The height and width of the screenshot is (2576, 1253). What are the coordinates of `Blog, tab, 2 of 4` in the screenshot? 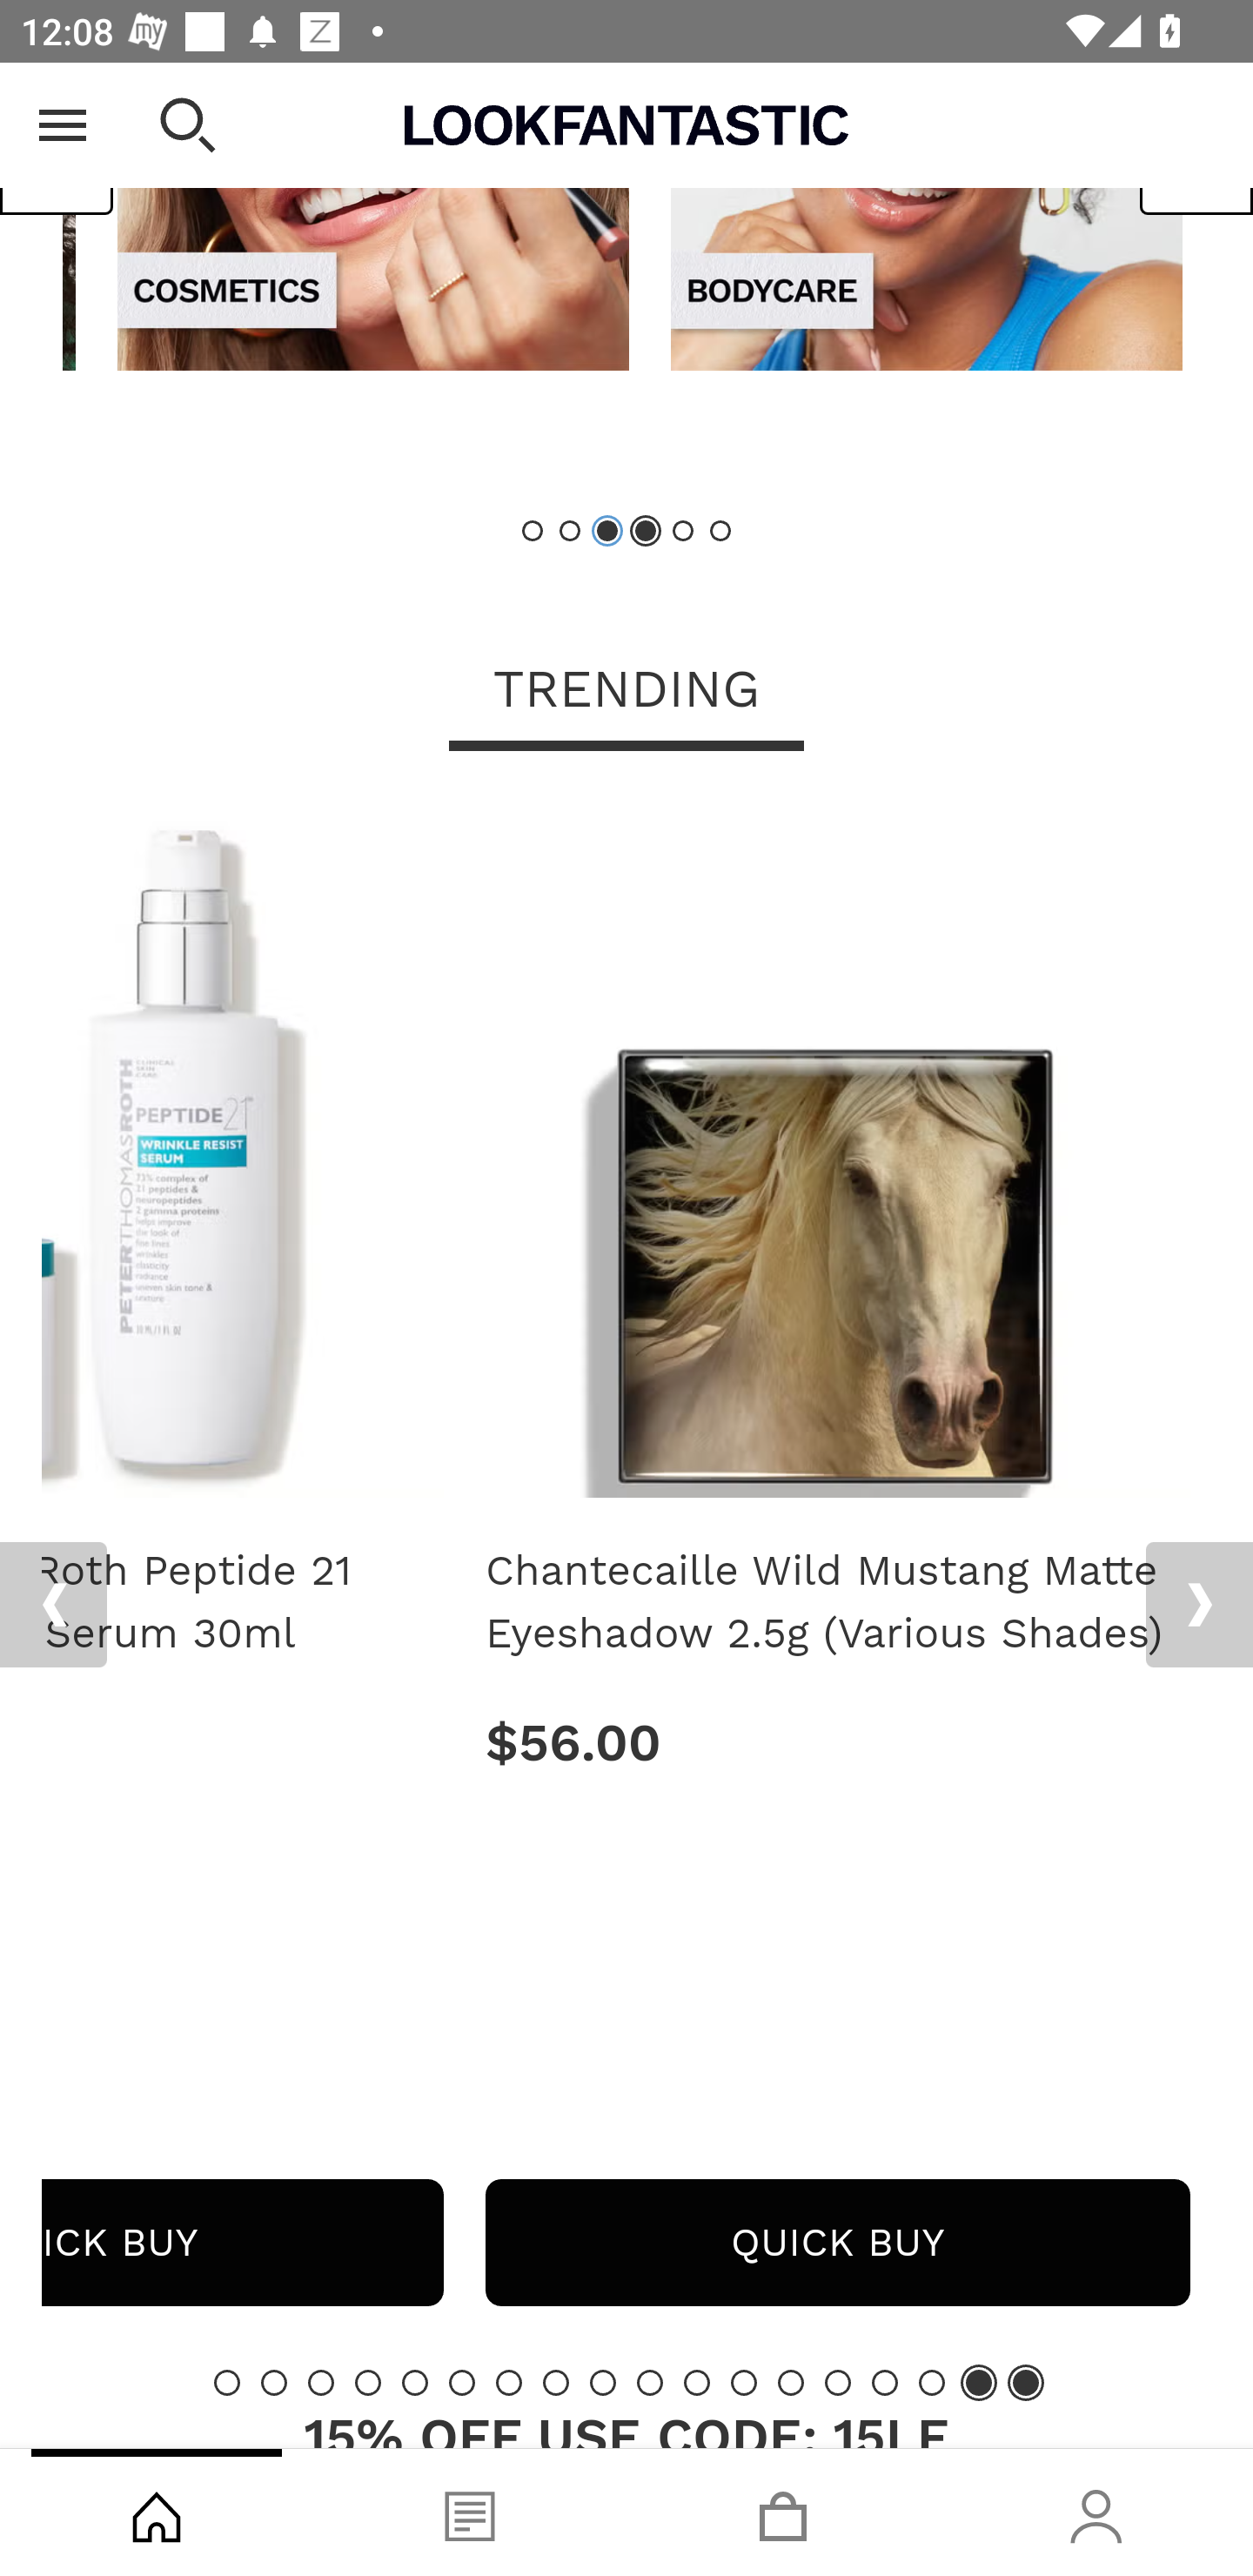 It's located at (470, 2512).